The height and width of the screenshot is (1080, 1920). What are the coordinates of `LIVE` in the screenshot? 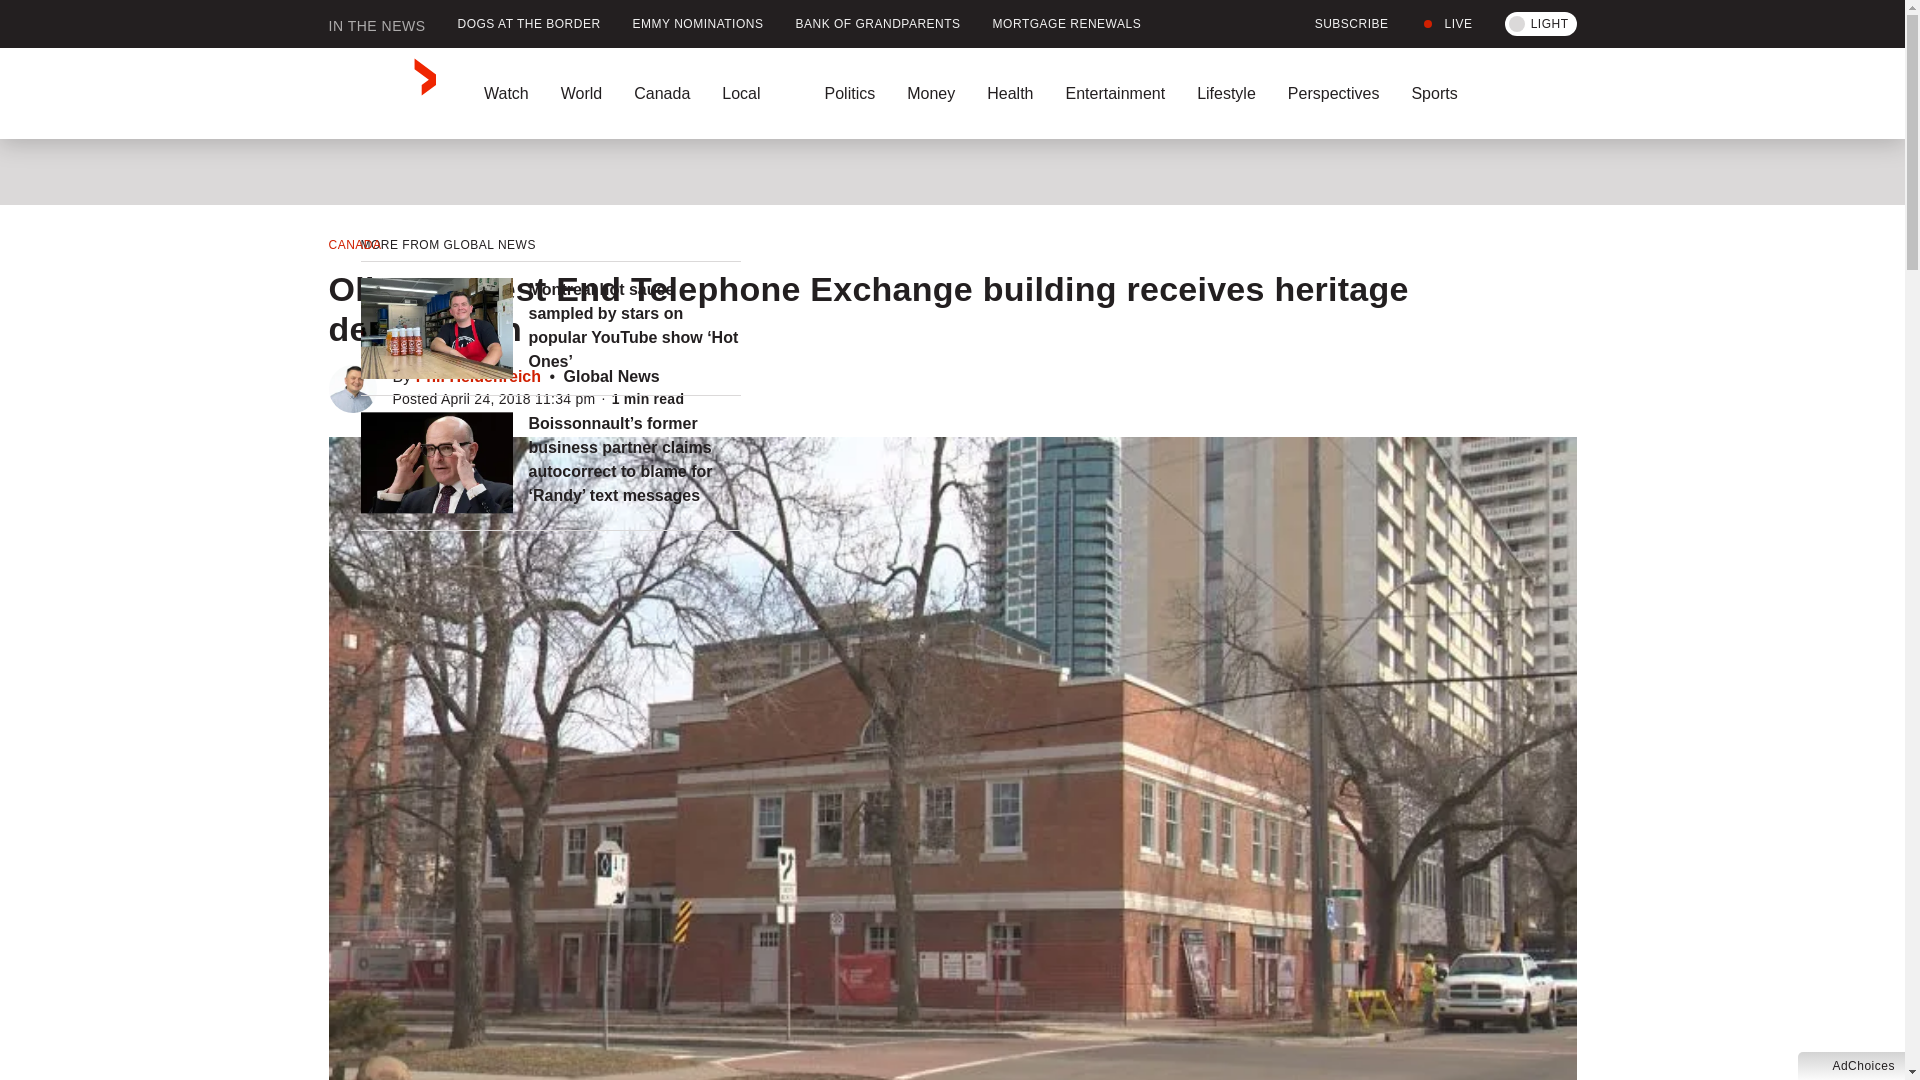 It's located at (1446, 24).